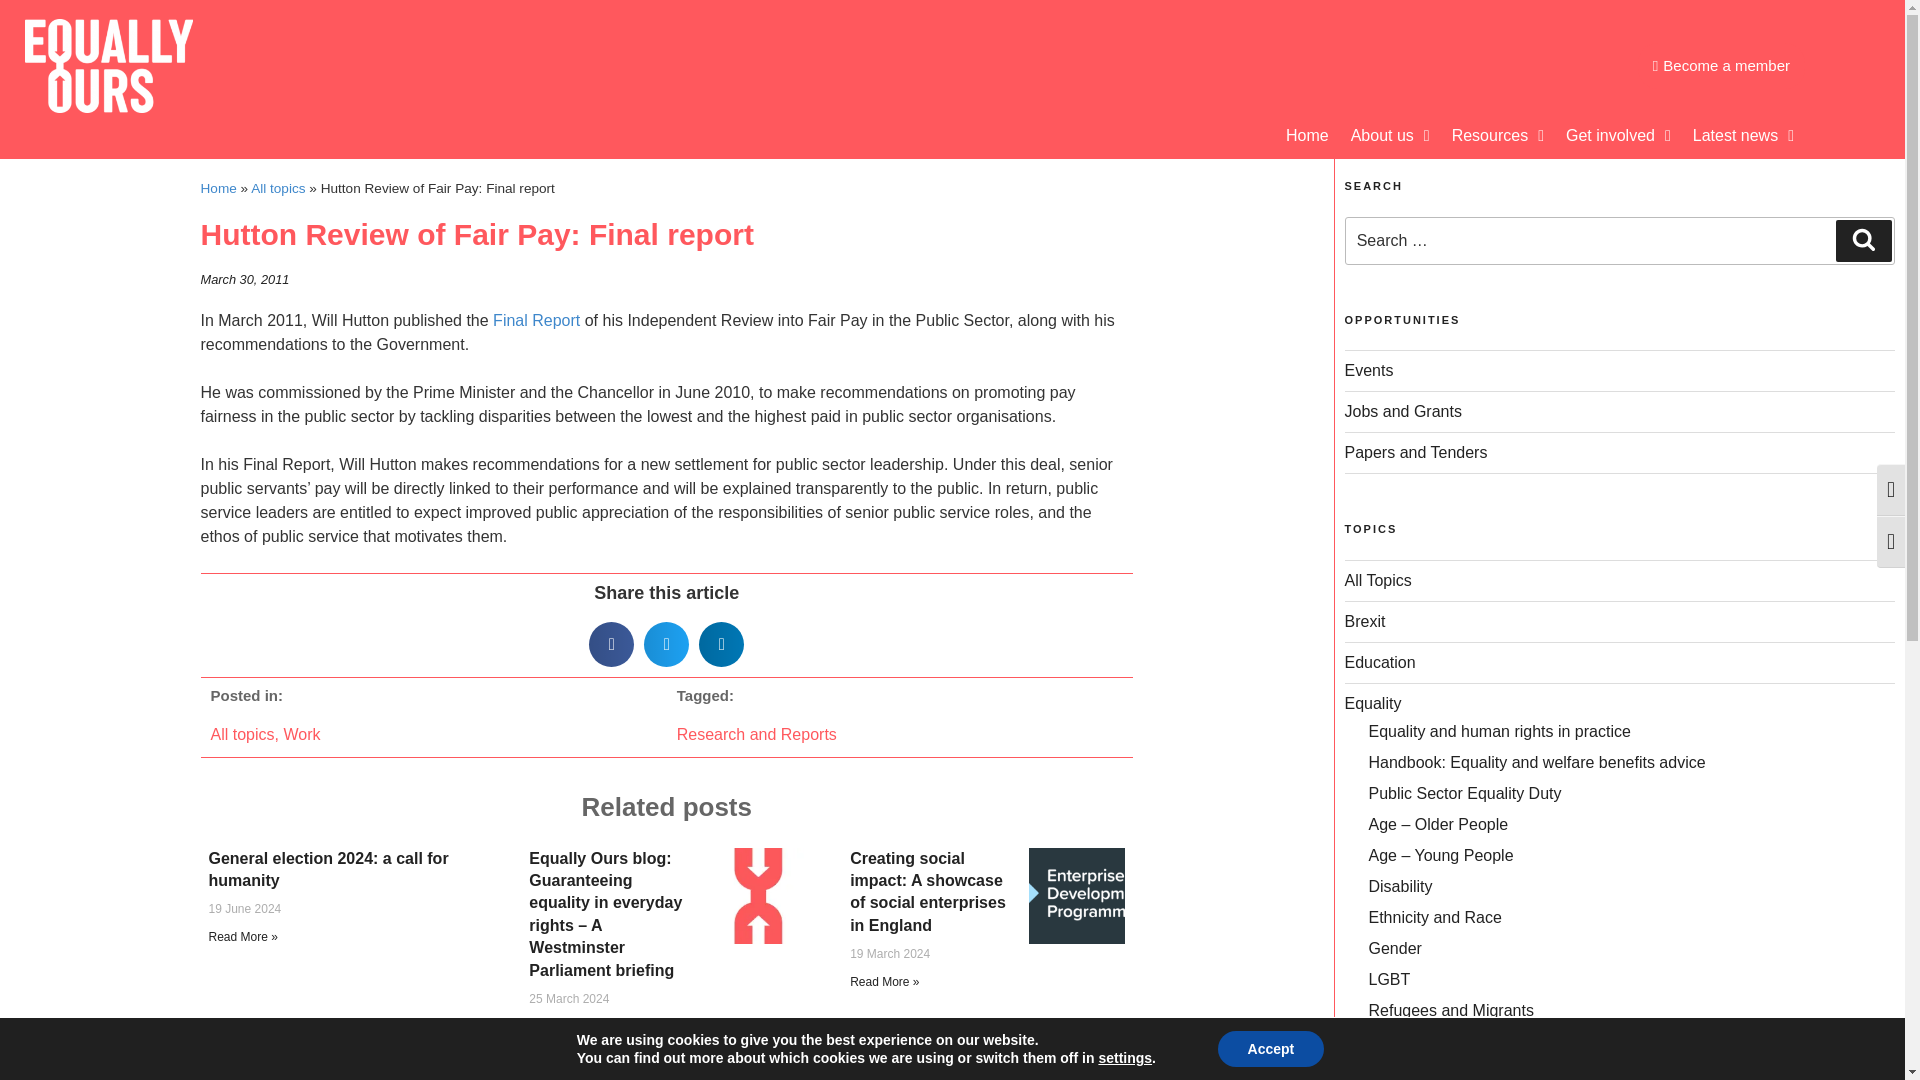 The width and height of the screenshot is (1920, 1080). Describe the element at coordinates (1720, 66) in the screenshot. I see `Become a member` at that location.